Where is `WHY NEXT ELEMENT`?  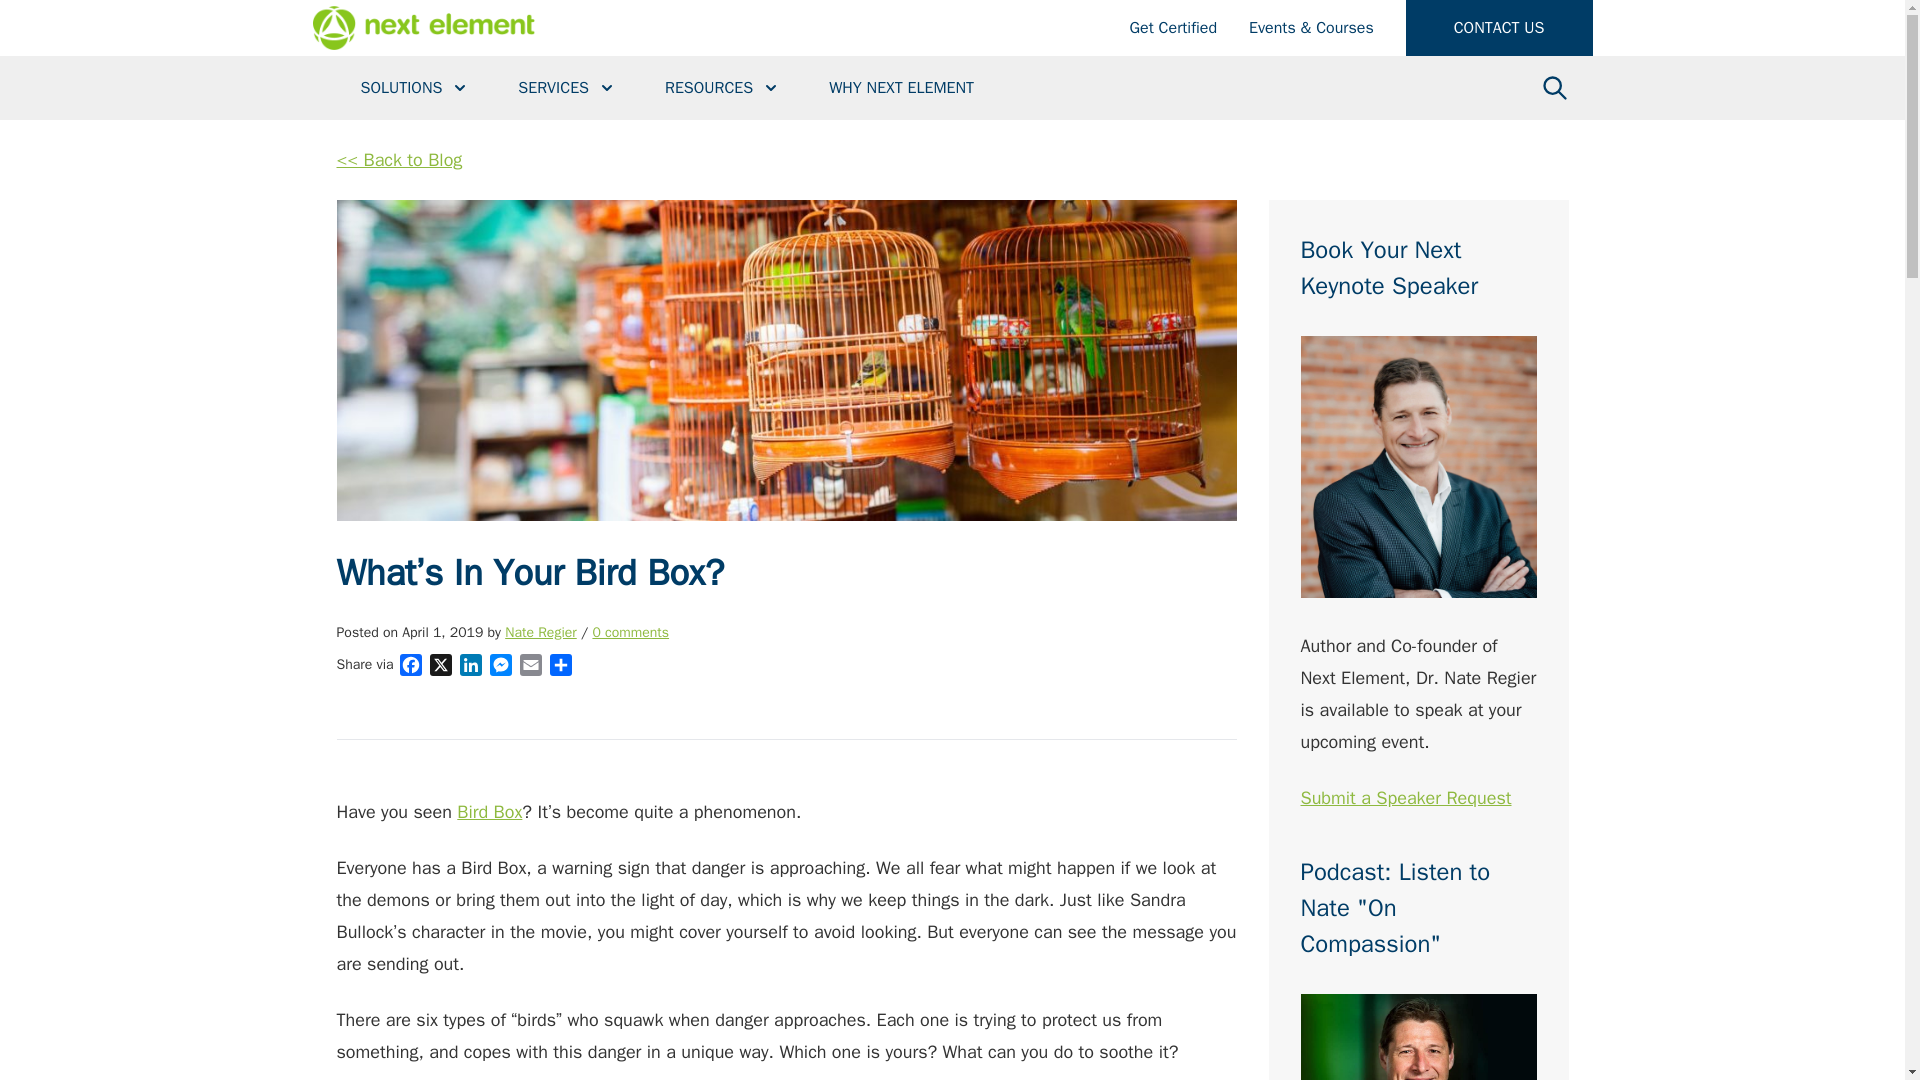 WHY NEXT ELEMENT is located at coordinates (901, 88).